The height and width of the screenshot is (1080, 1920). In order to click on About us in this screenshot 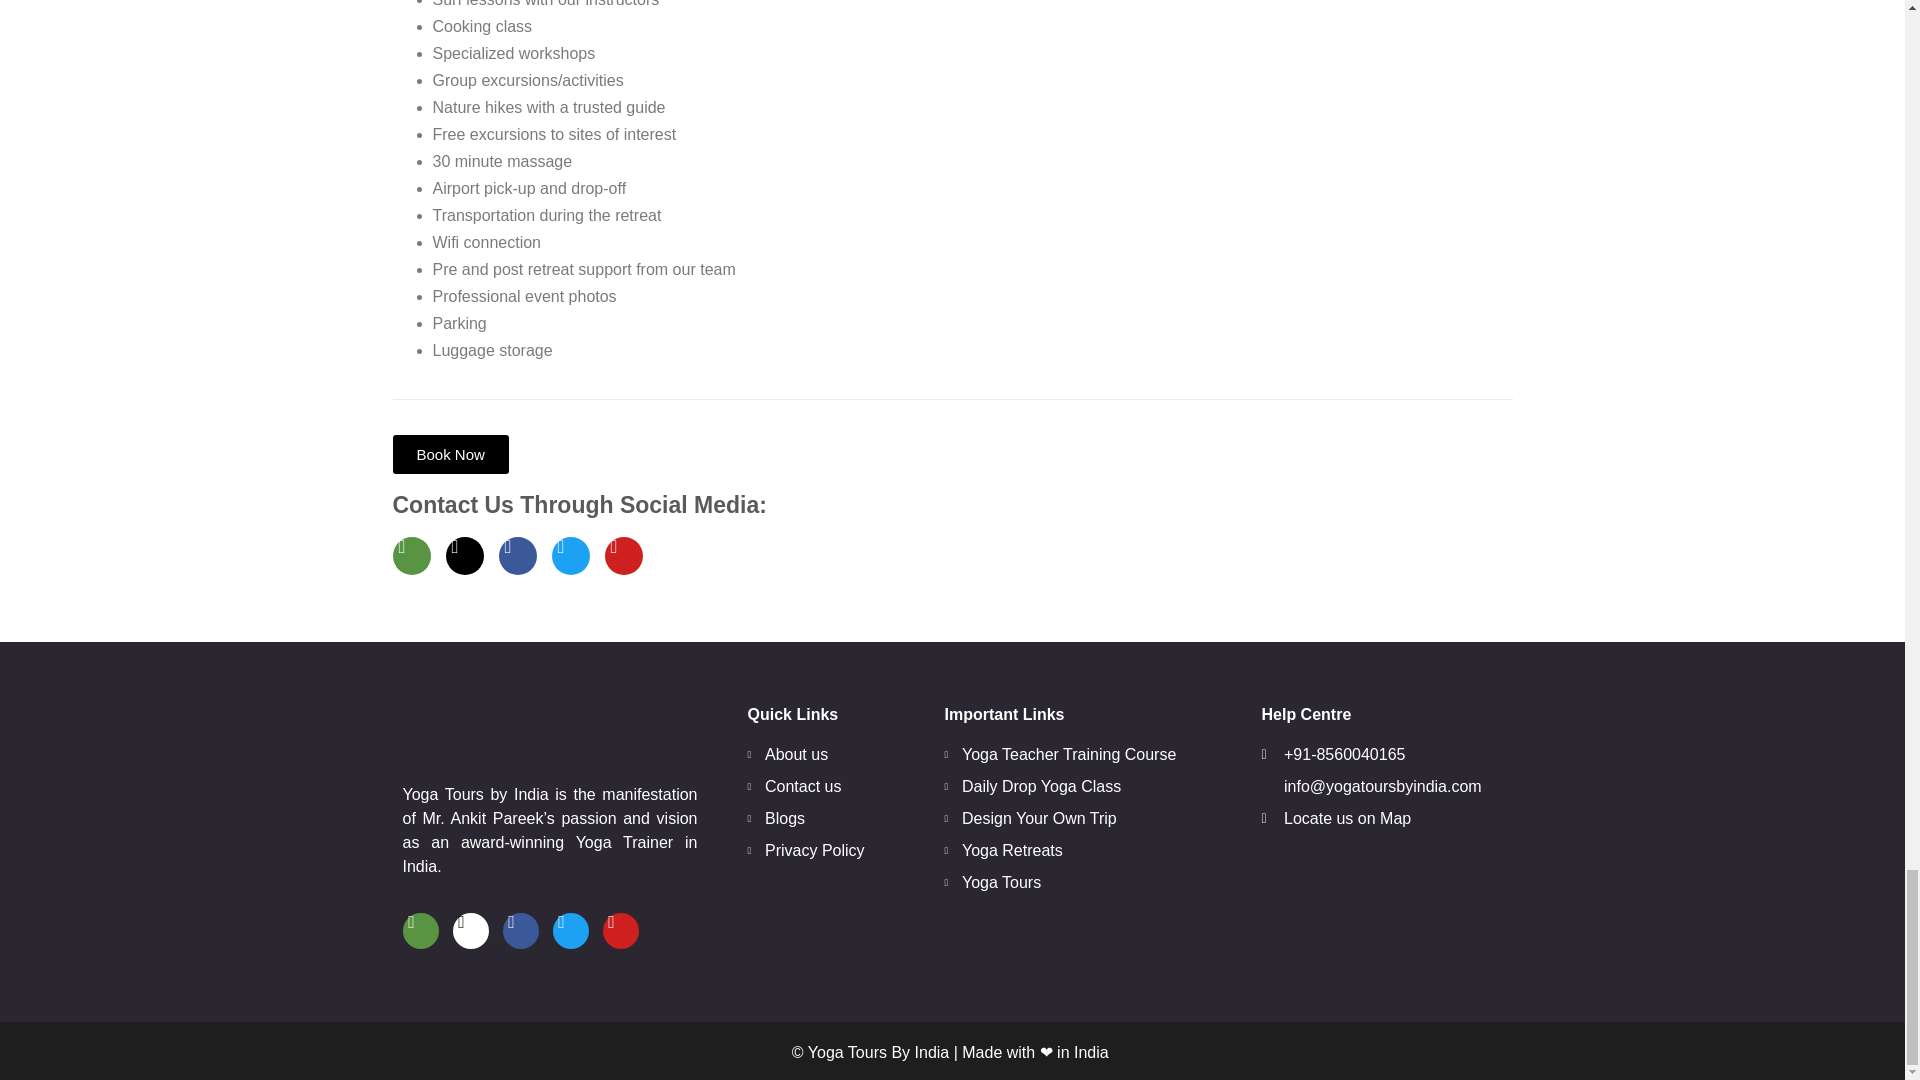, I will do `click(832, 754)`.